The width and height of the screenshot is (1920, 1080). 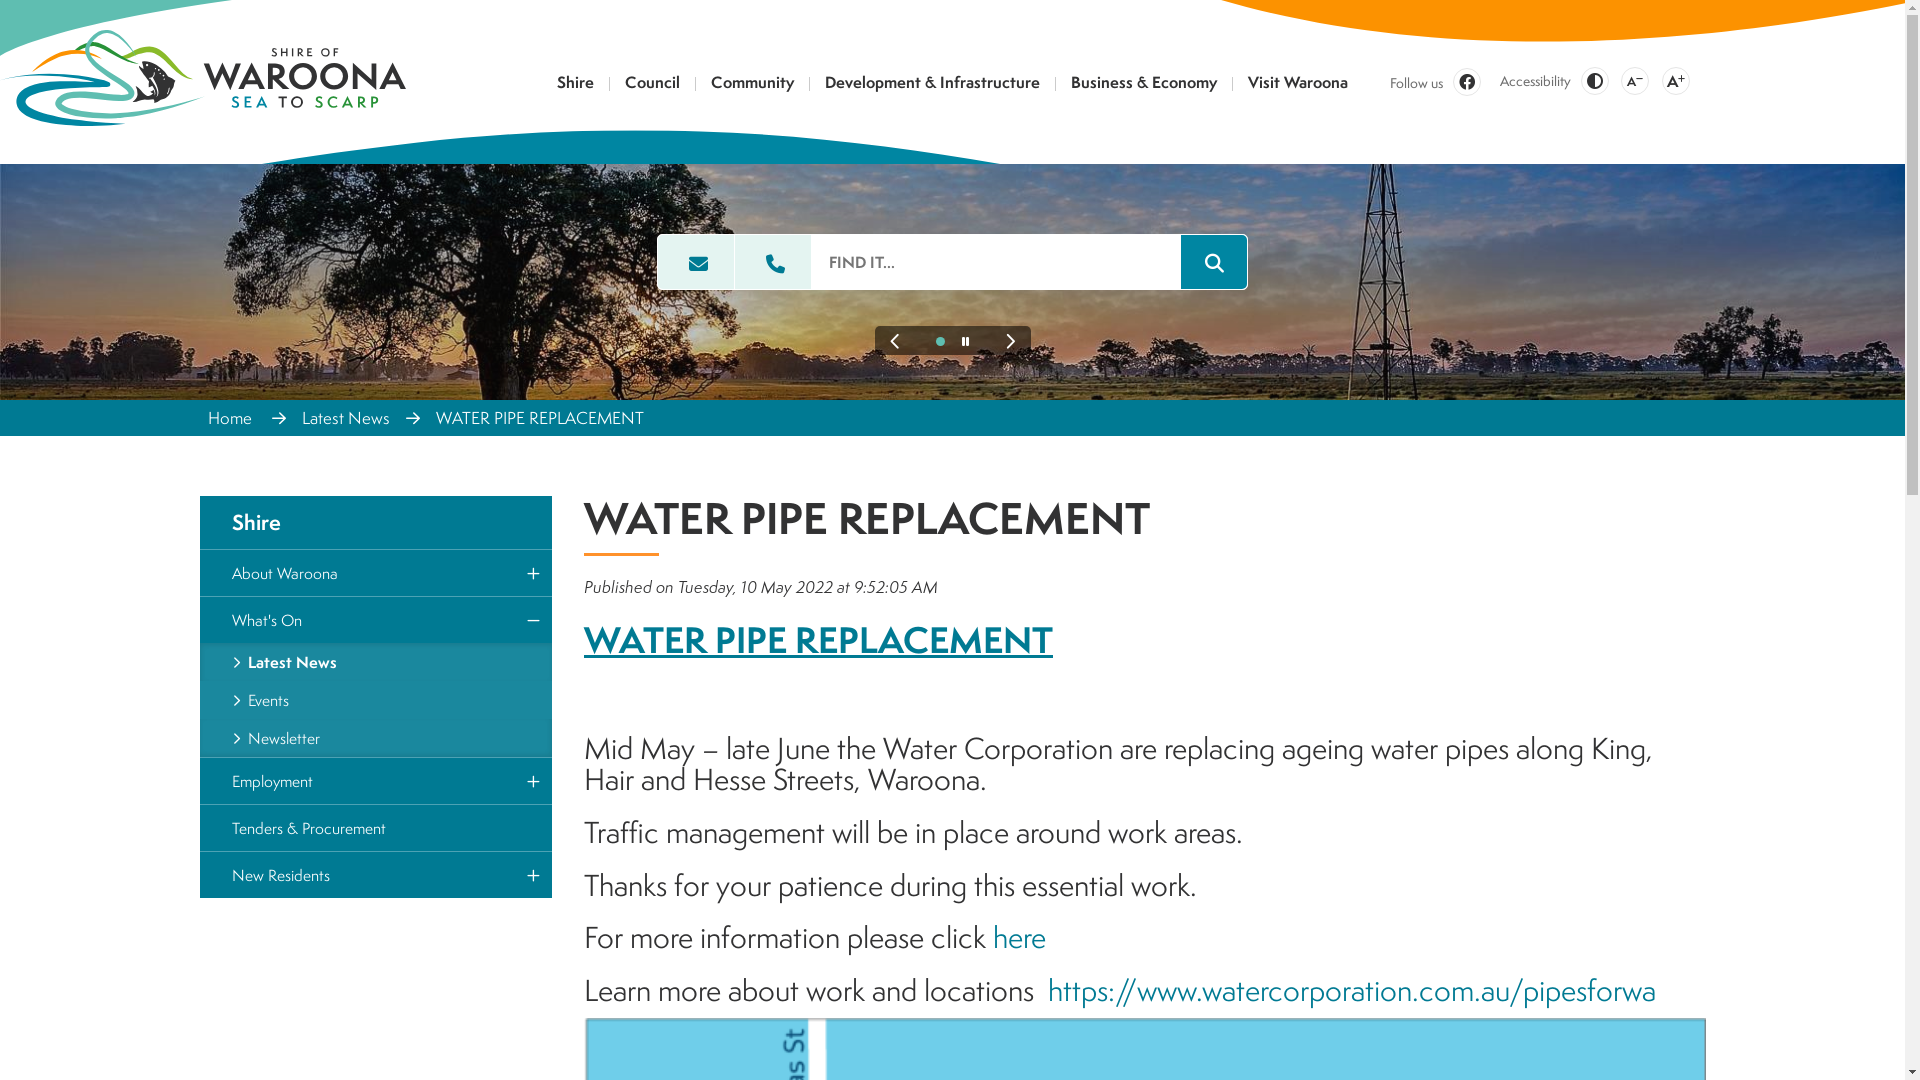 I want to click on A, so click(x=1676, y=81).